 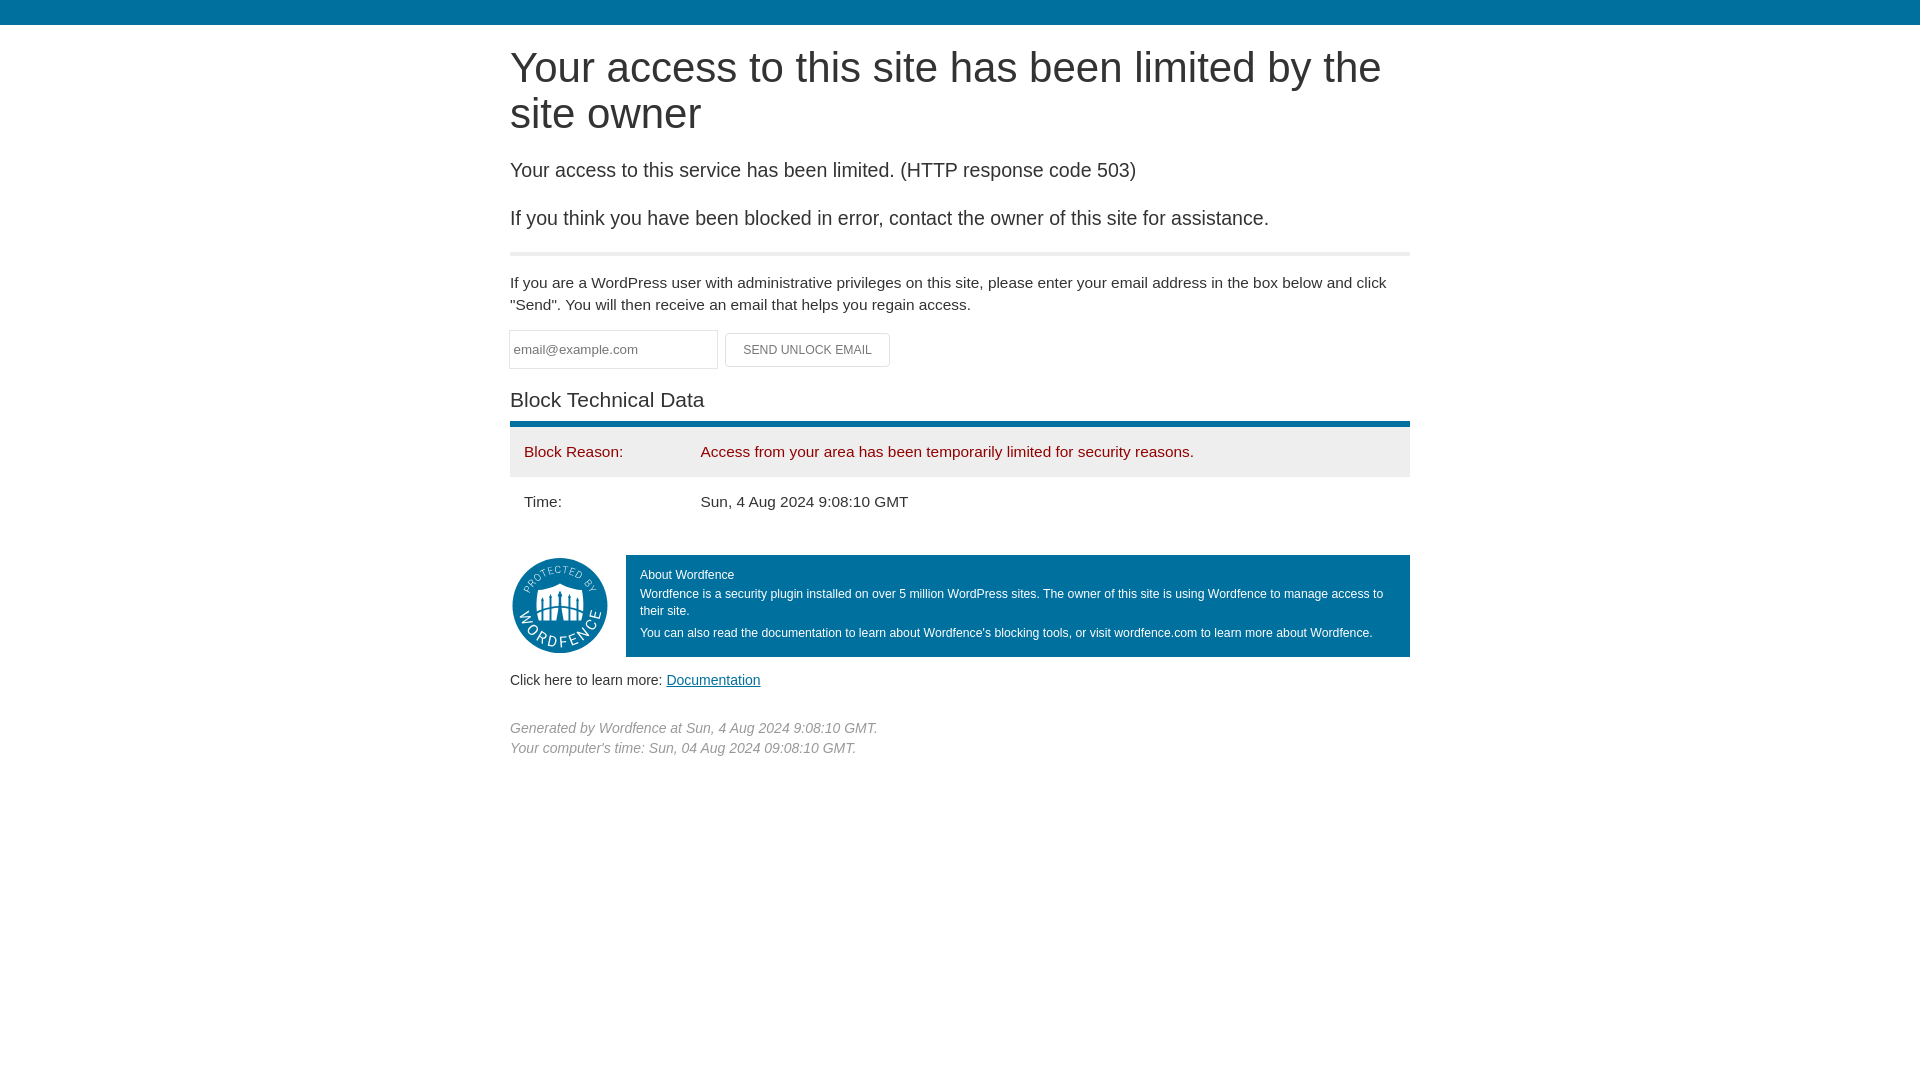 I want to click on Documentation, so click(x=713, y=679).